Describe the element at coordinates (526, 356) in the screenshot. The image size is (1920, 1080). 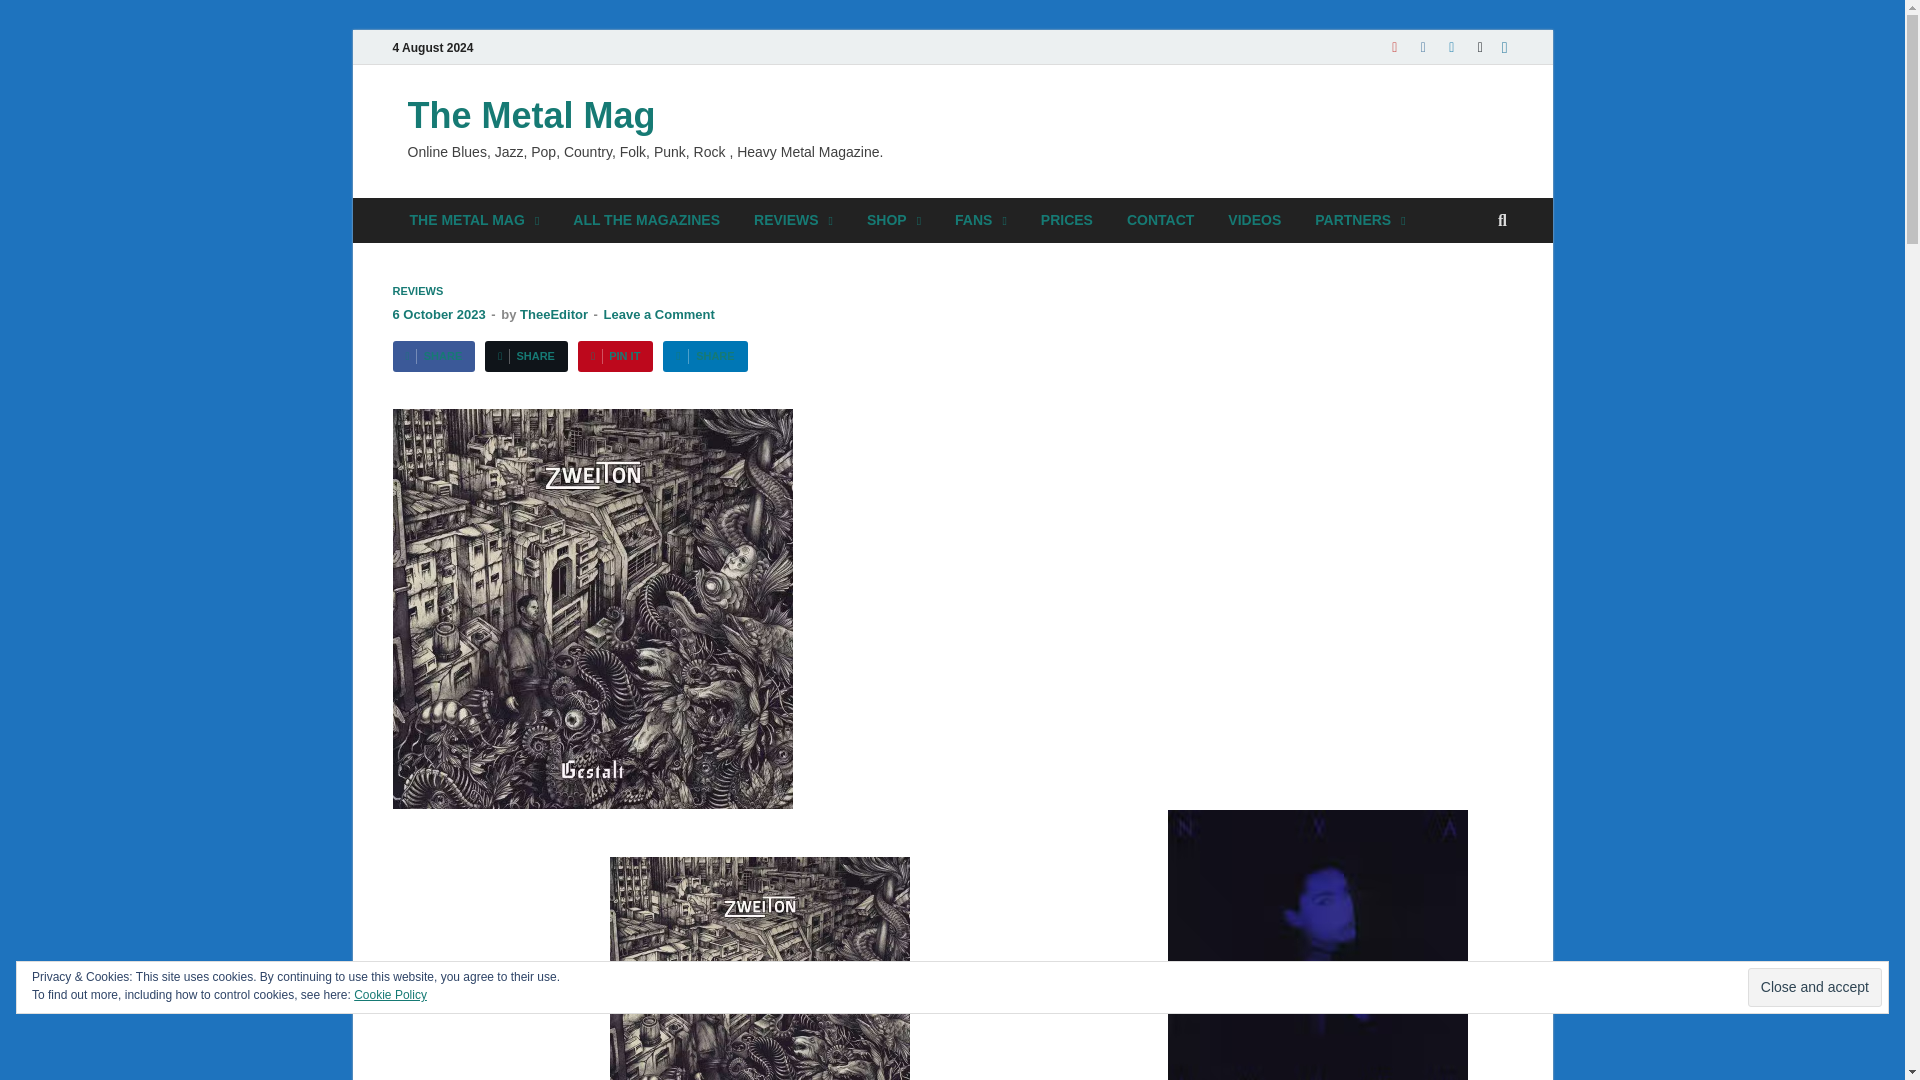
I see `SHARE` at that location.